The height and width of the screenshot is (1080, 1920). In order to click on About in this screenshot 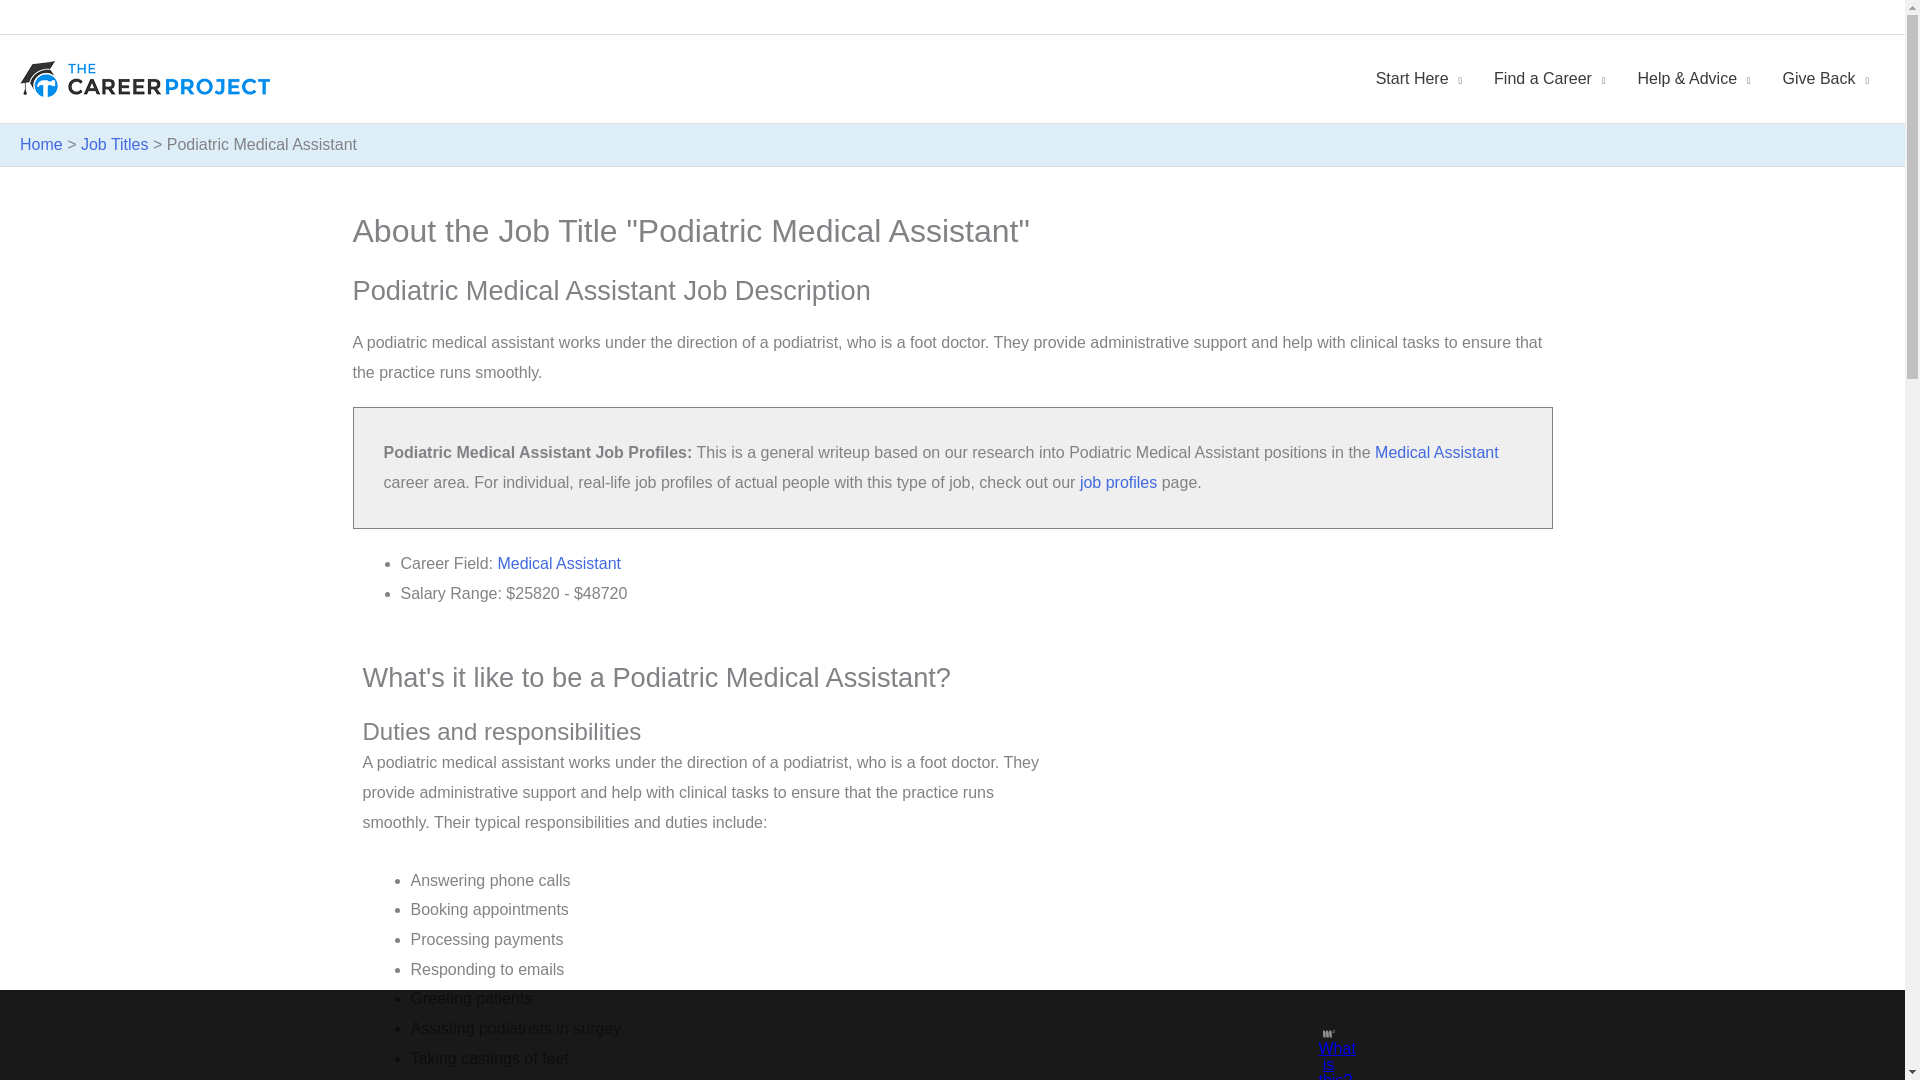, I will do `click(1756, 17)`.